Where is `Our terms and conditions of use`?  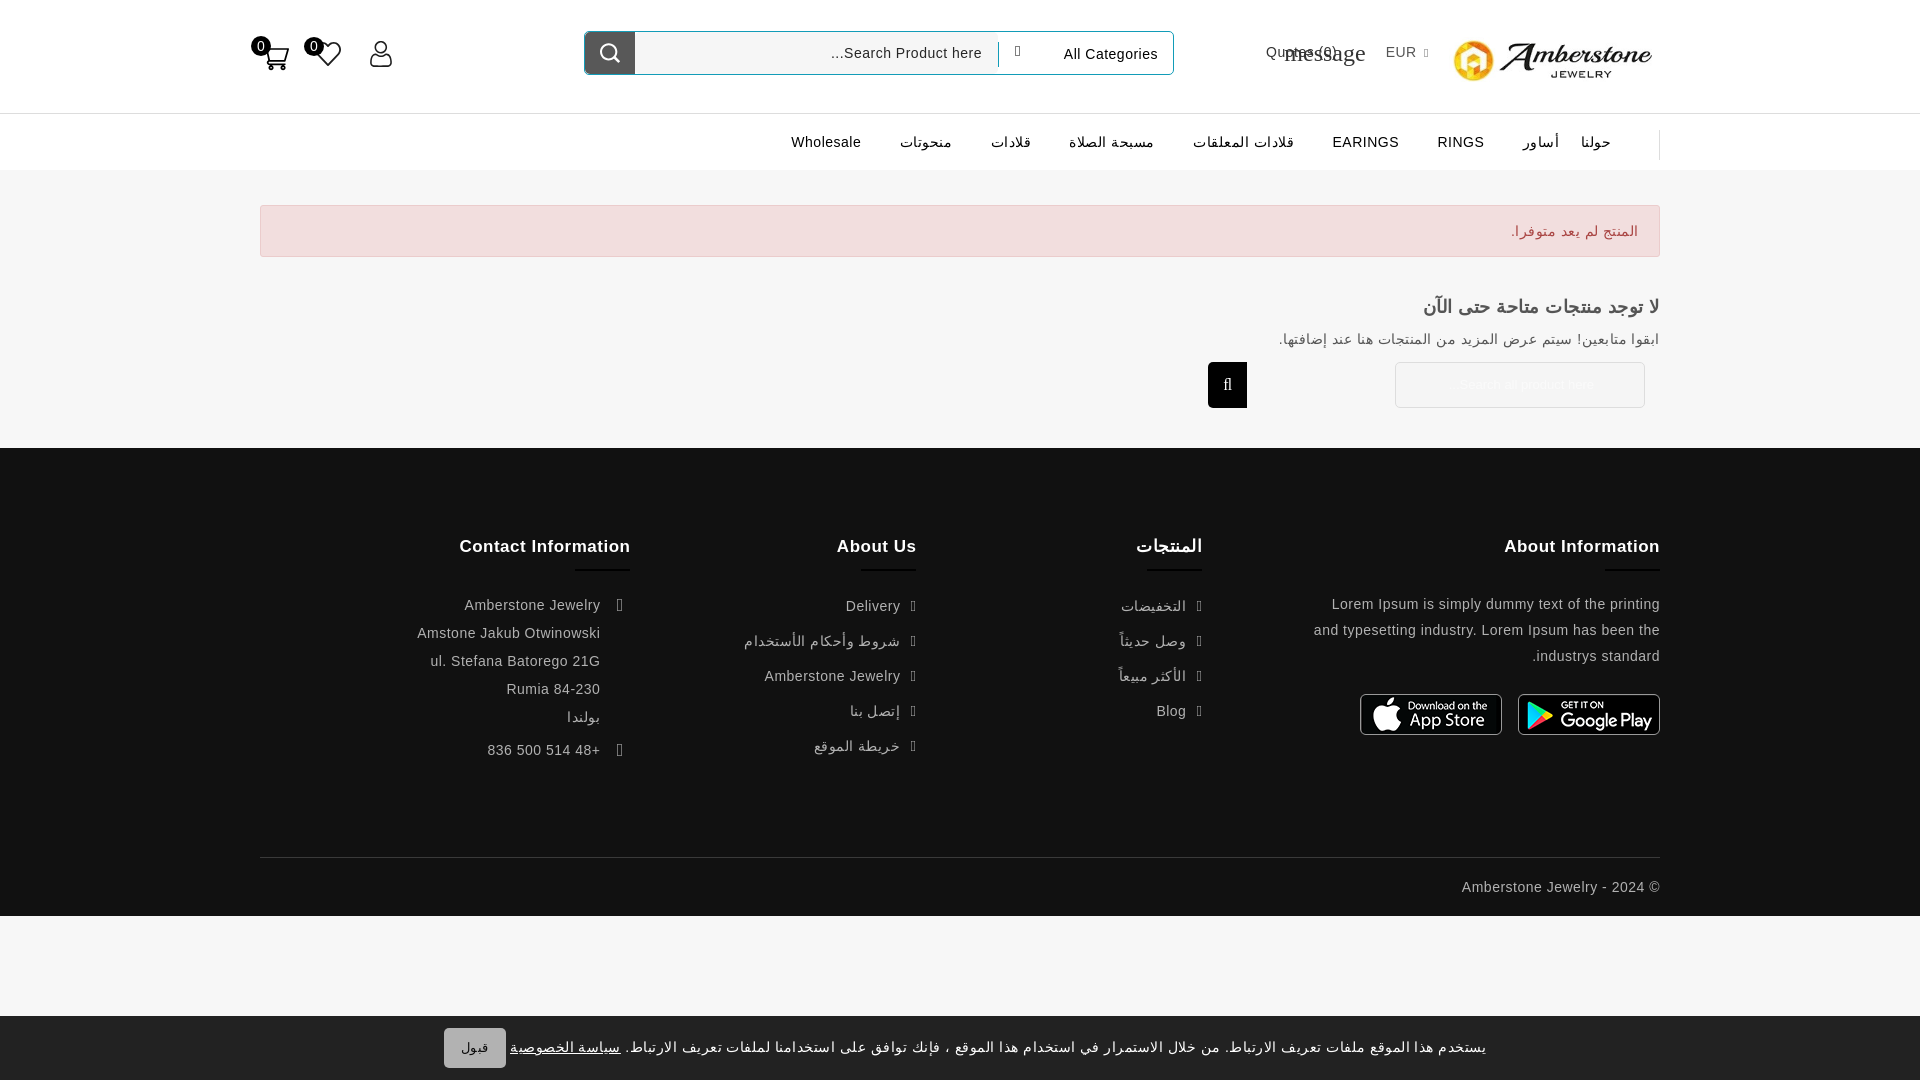 Our terms and conditions of use is located at coordinates (830, 640).